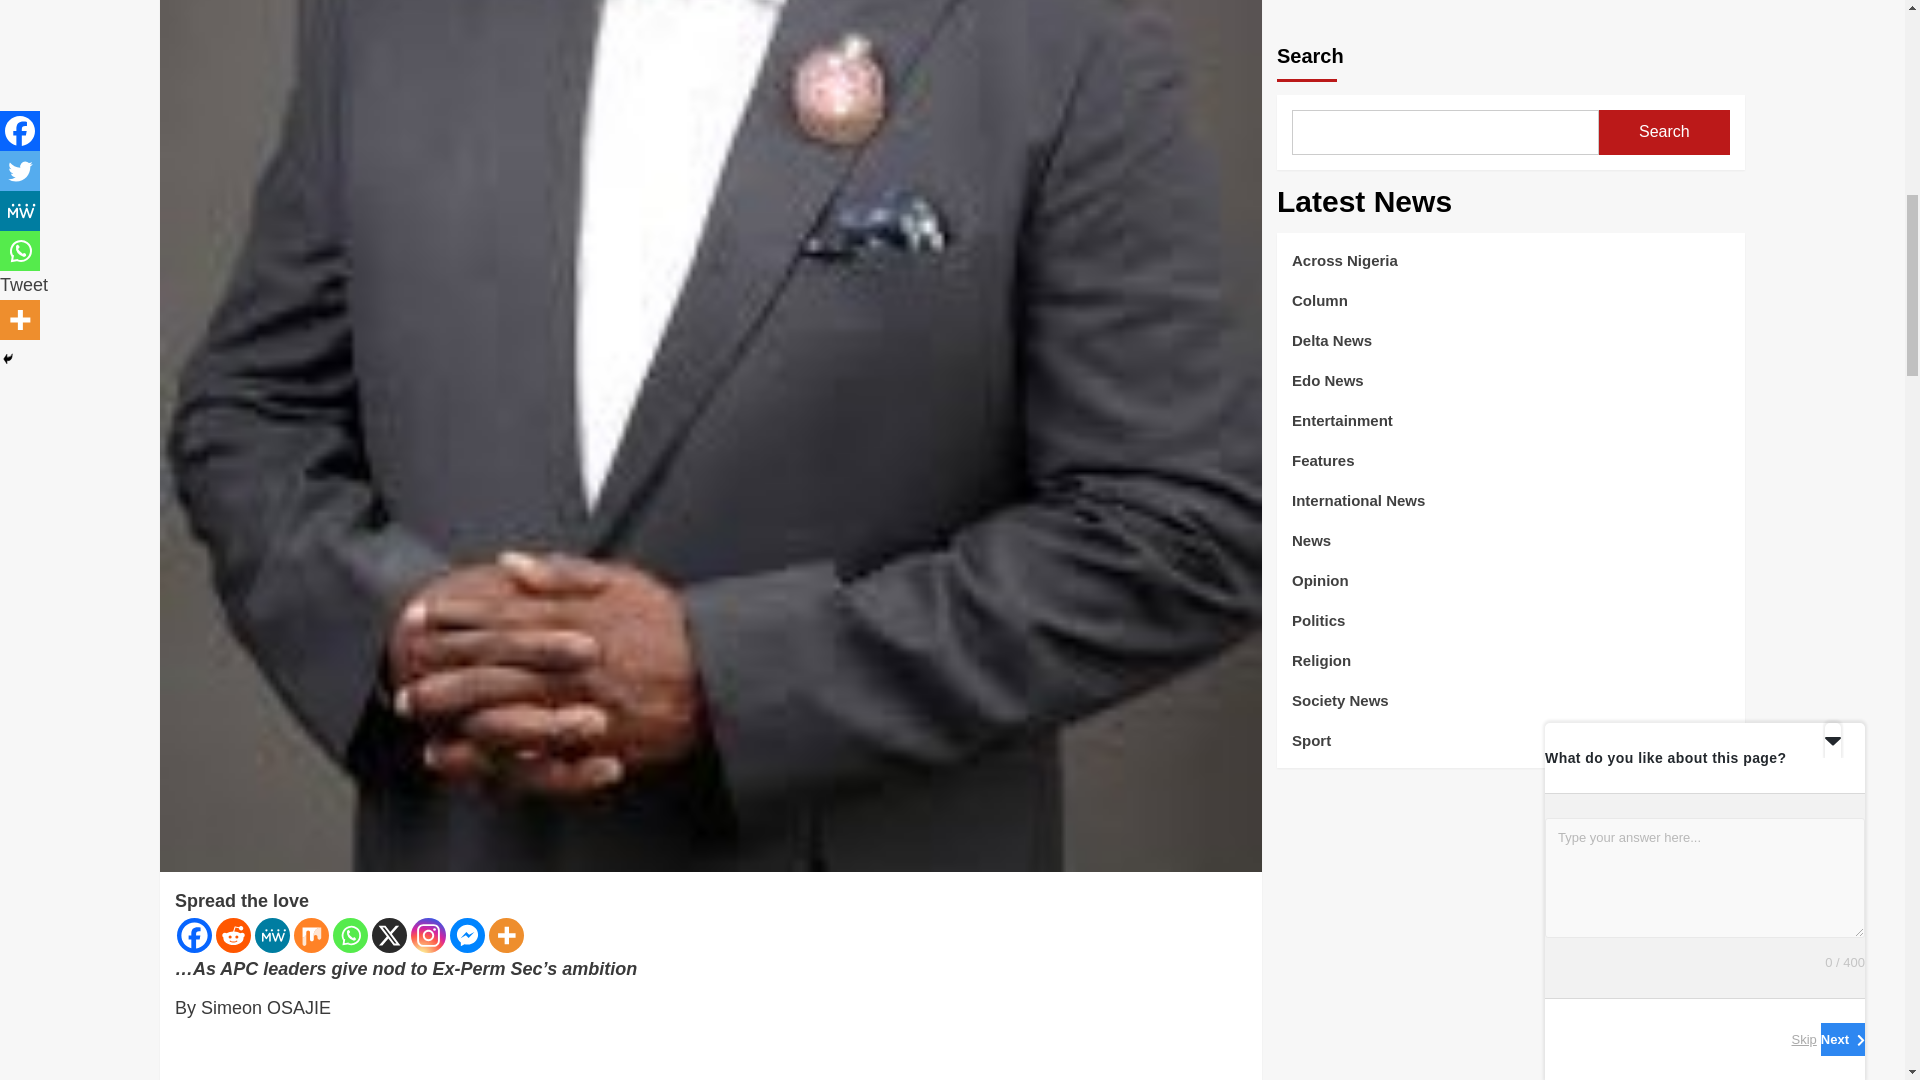  Describe the element at coordinates (350, 935) in the screenshot. I see `Whatsapp` at that location.